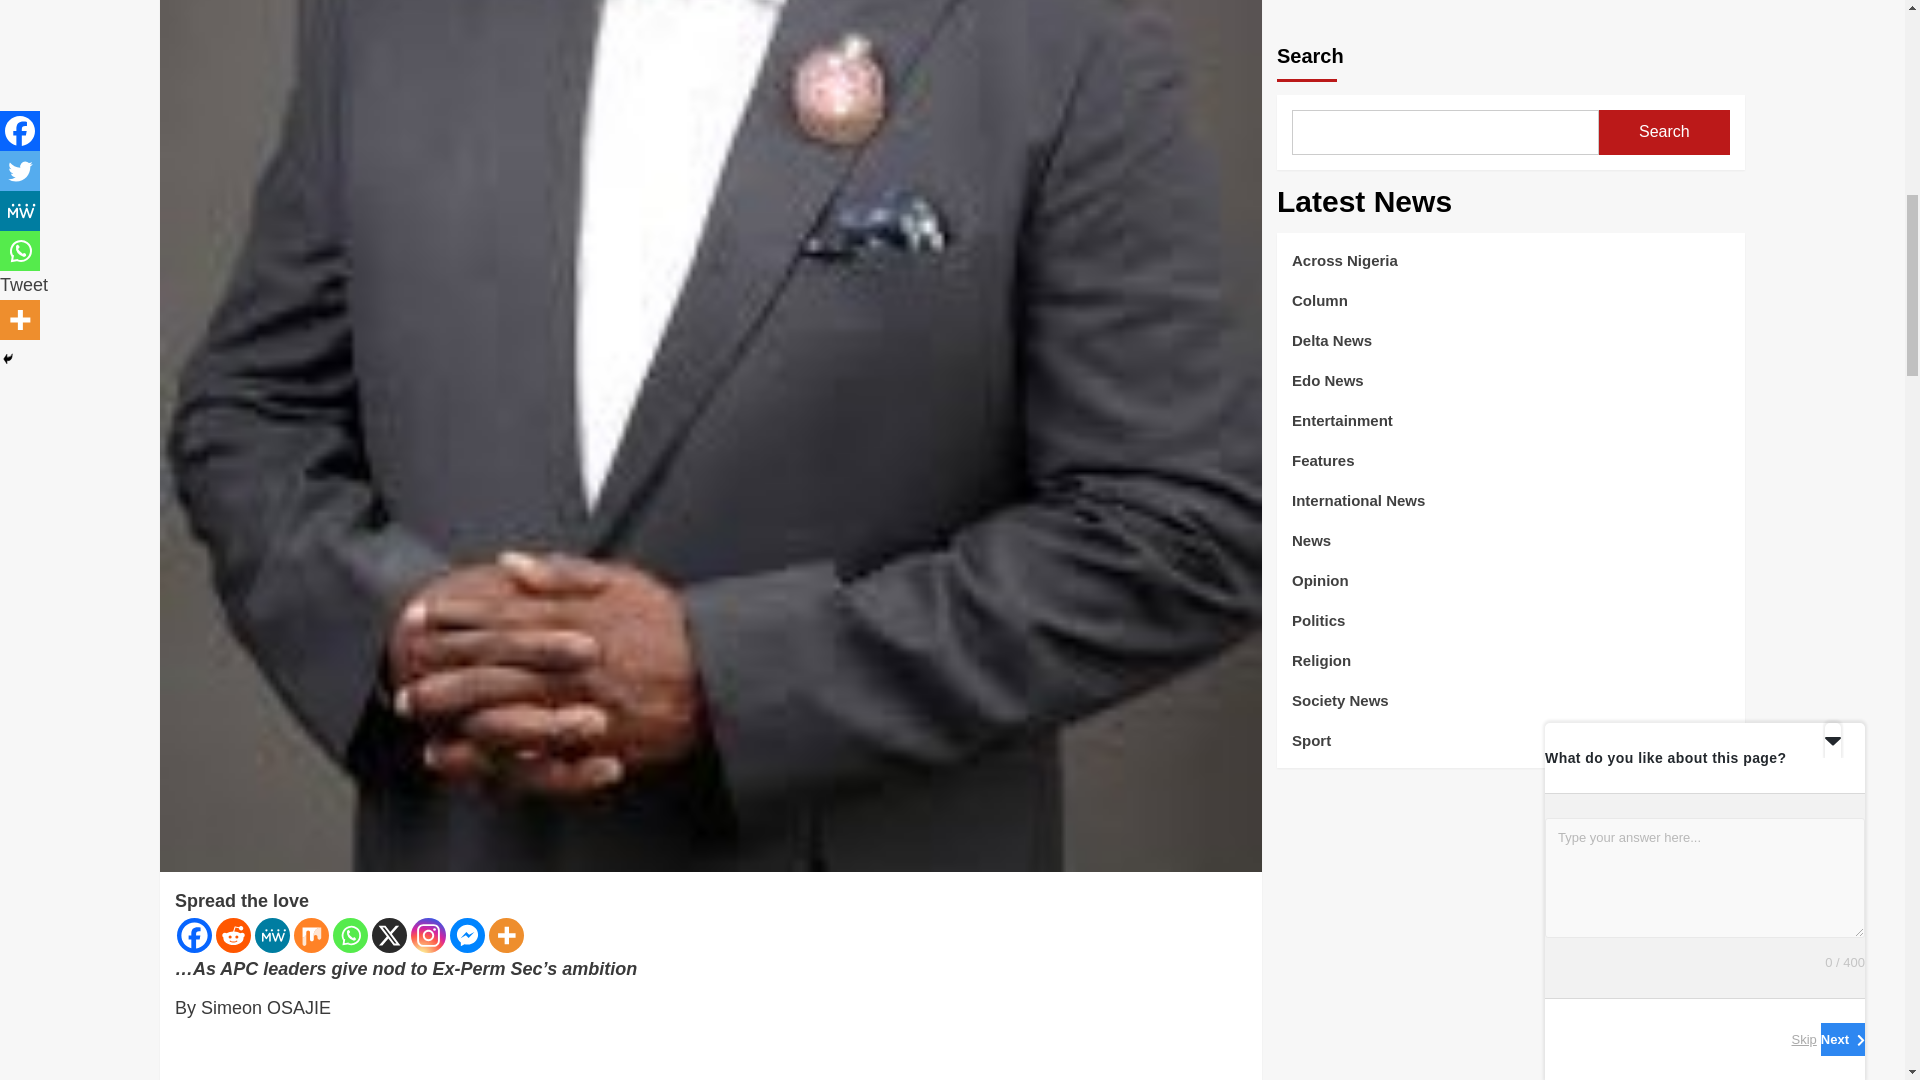  Describe the element at coordinates (350, 935) in the screenshot. I see `Whatsapp` at that location.